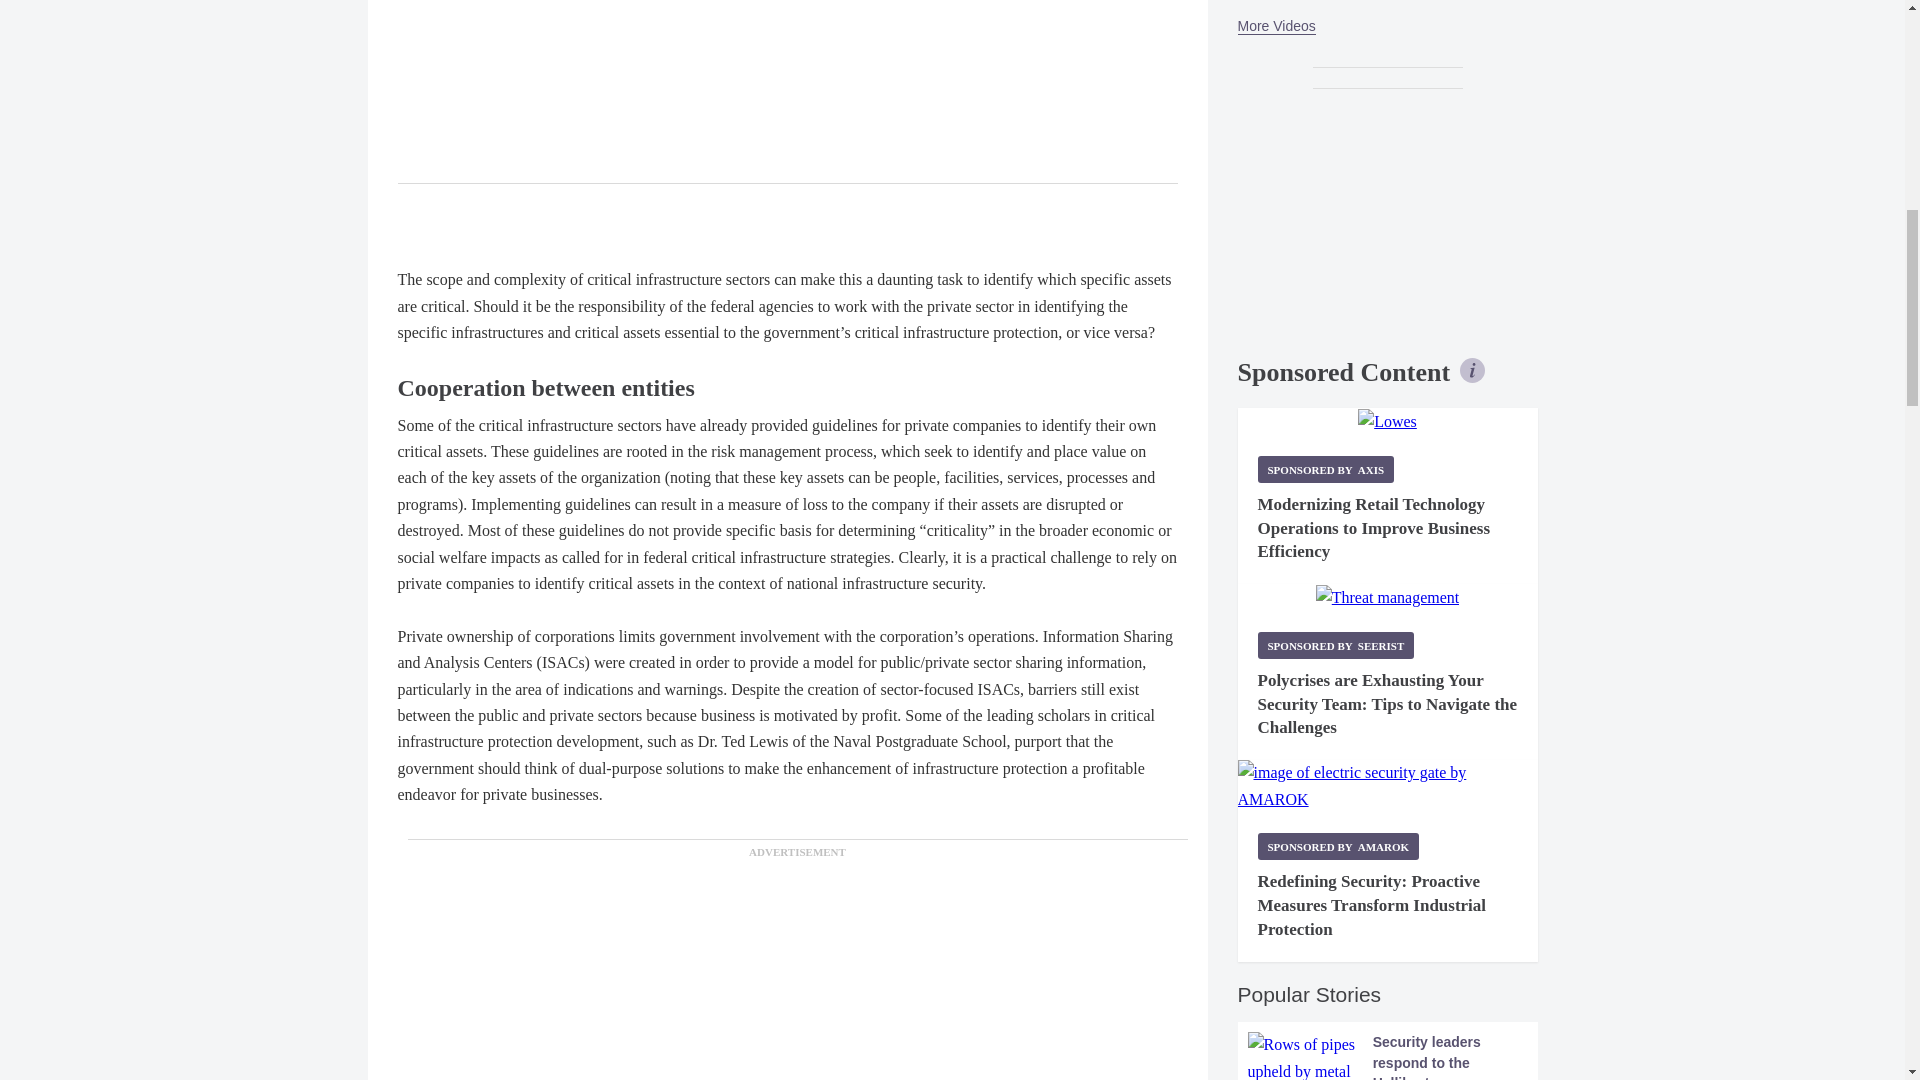 This screenshot has height=1080, width=1920. I want to click on AMAROK Security Gate, so click(1388, 786).